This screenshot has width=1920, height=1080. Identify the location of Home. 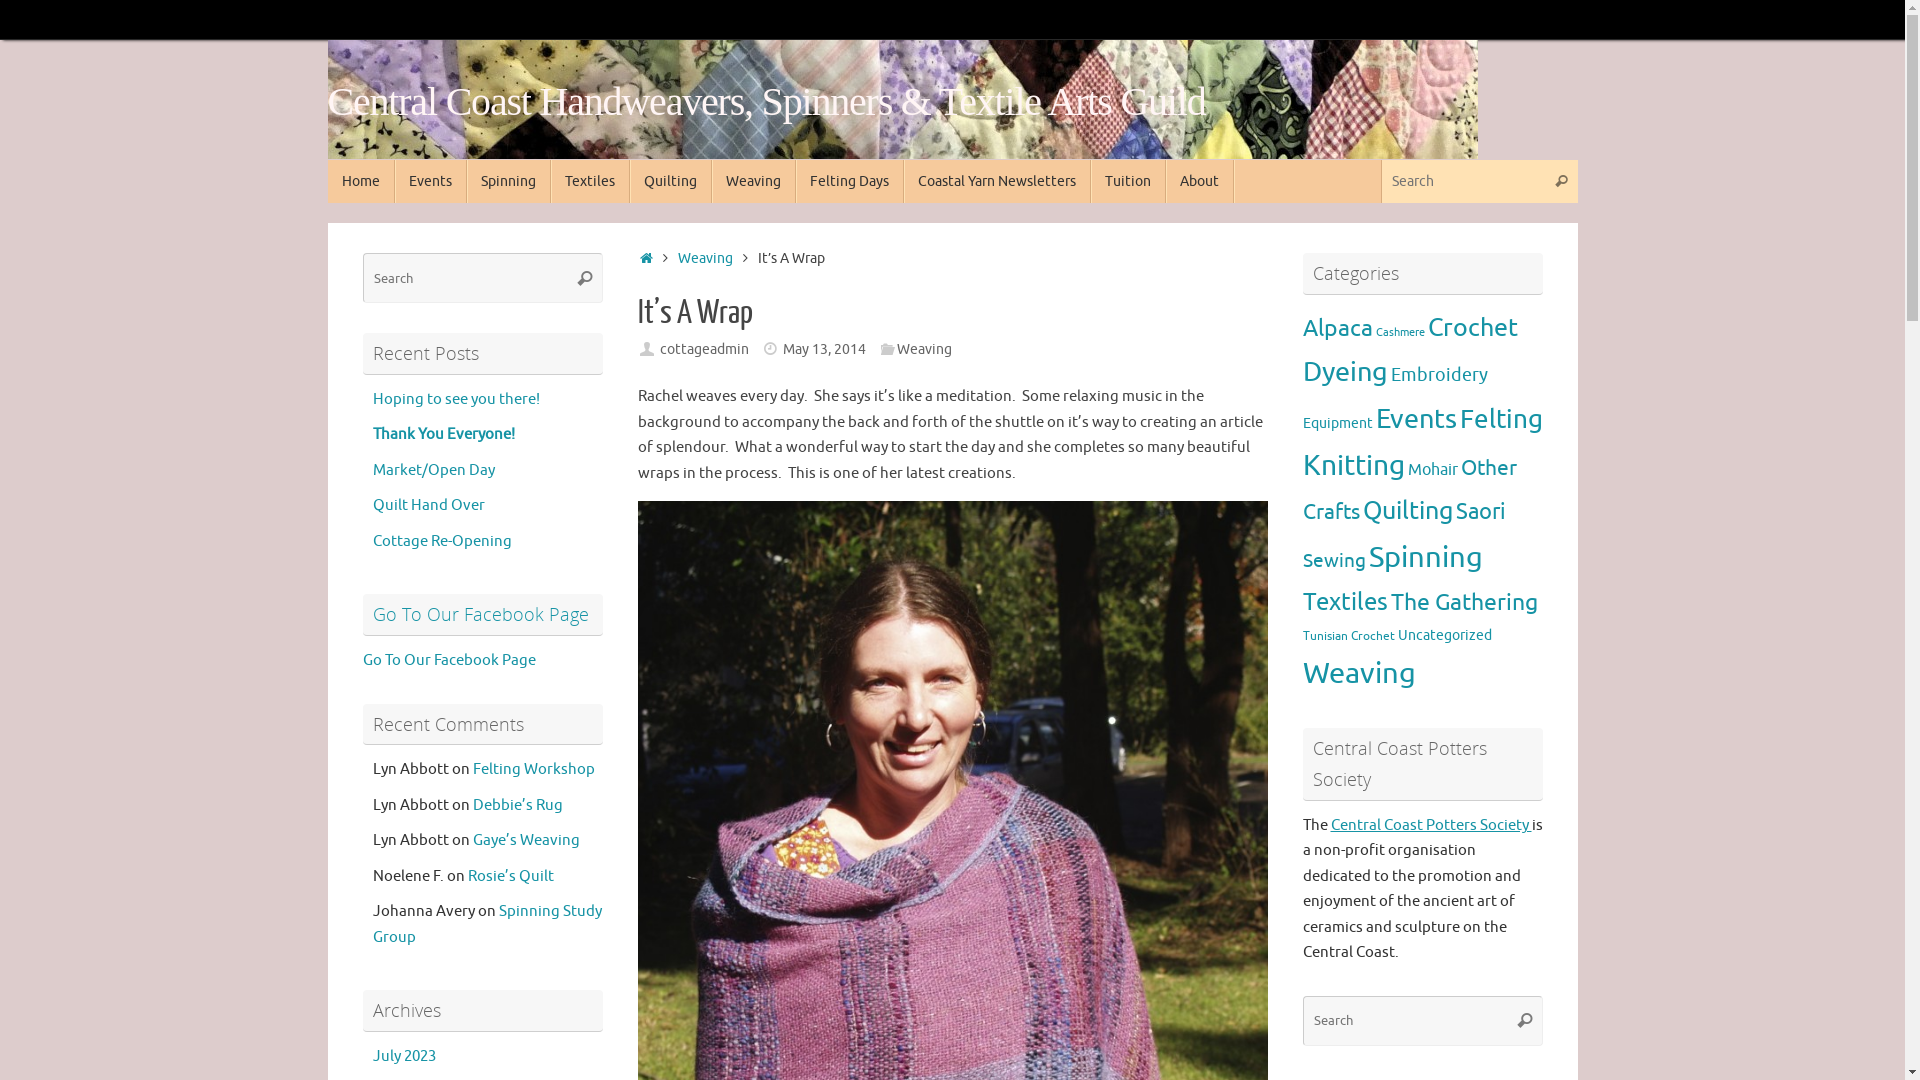
(362, 182).